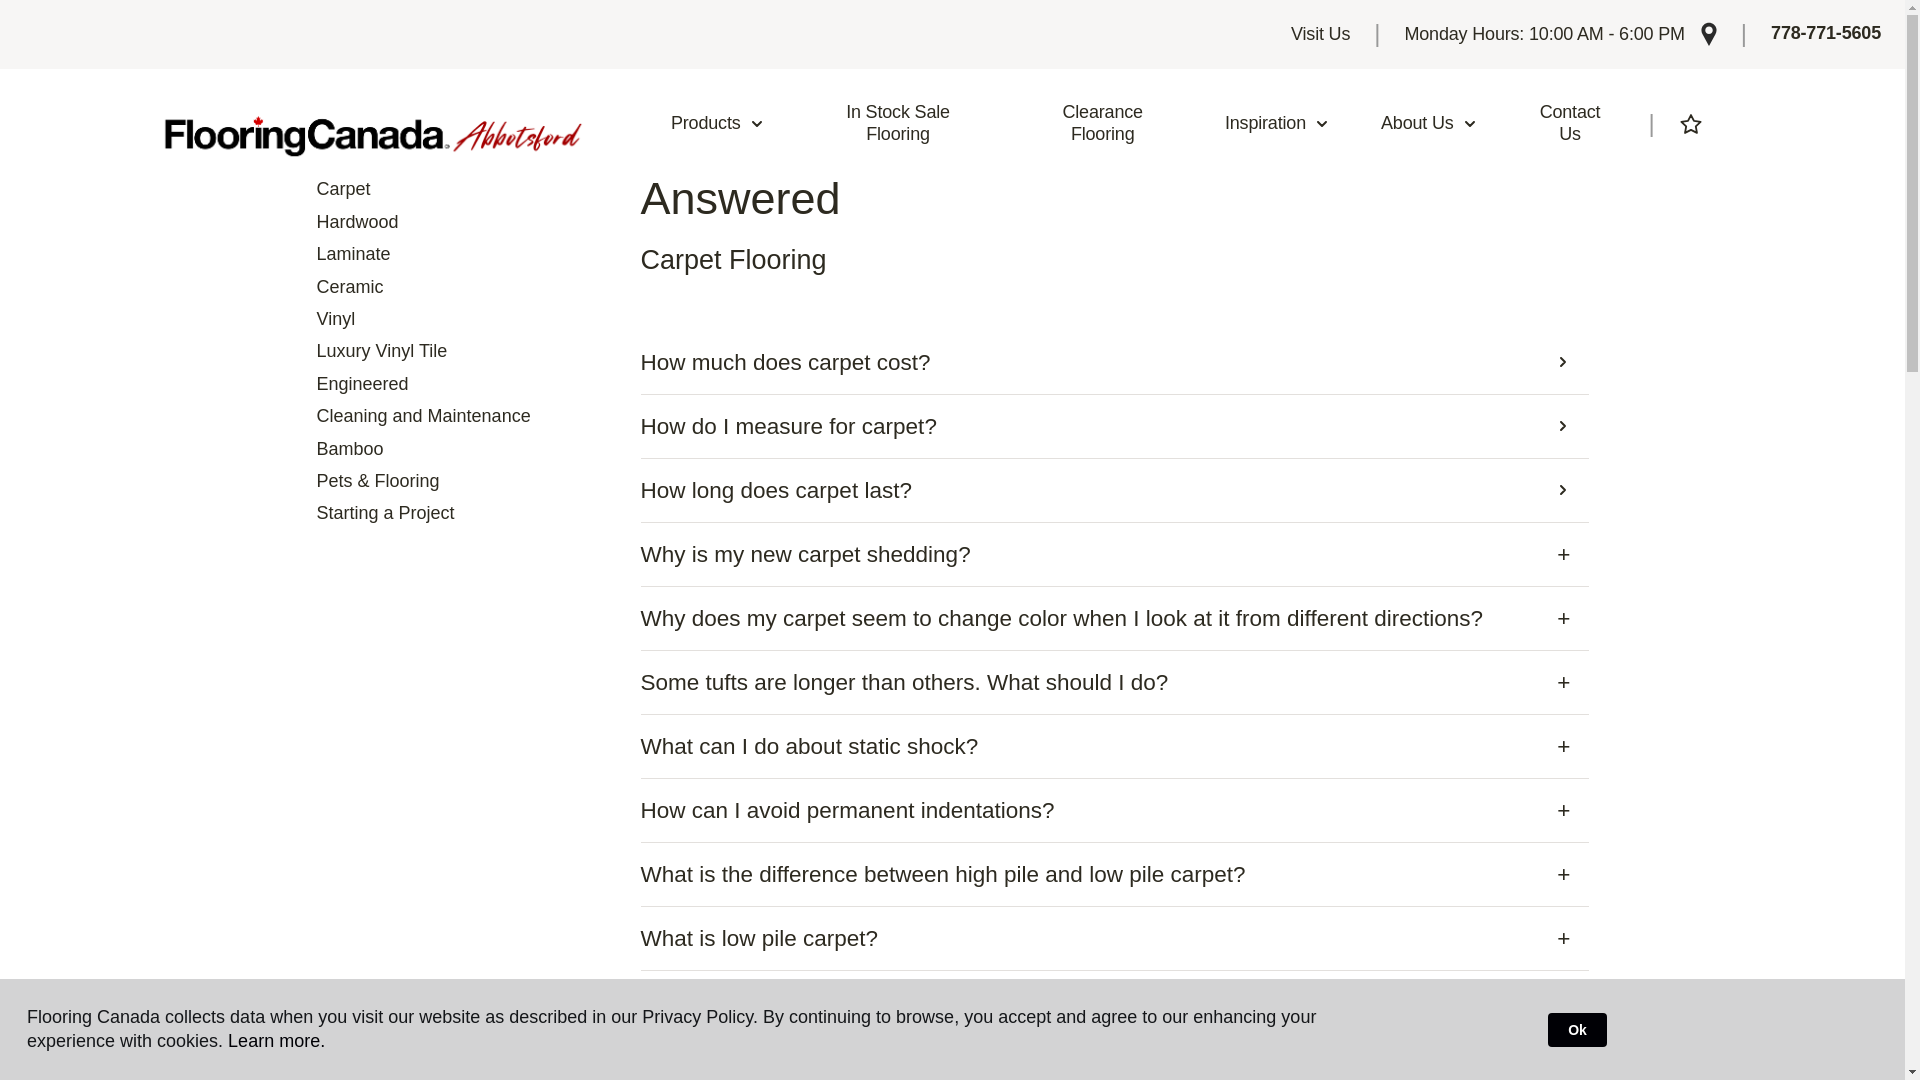 This screenshot has height=1080, width=1920. What do you see at coordinates (1277, 124) in the screenshot?
I see `Inspiration` at bounding box center [1277, 124].